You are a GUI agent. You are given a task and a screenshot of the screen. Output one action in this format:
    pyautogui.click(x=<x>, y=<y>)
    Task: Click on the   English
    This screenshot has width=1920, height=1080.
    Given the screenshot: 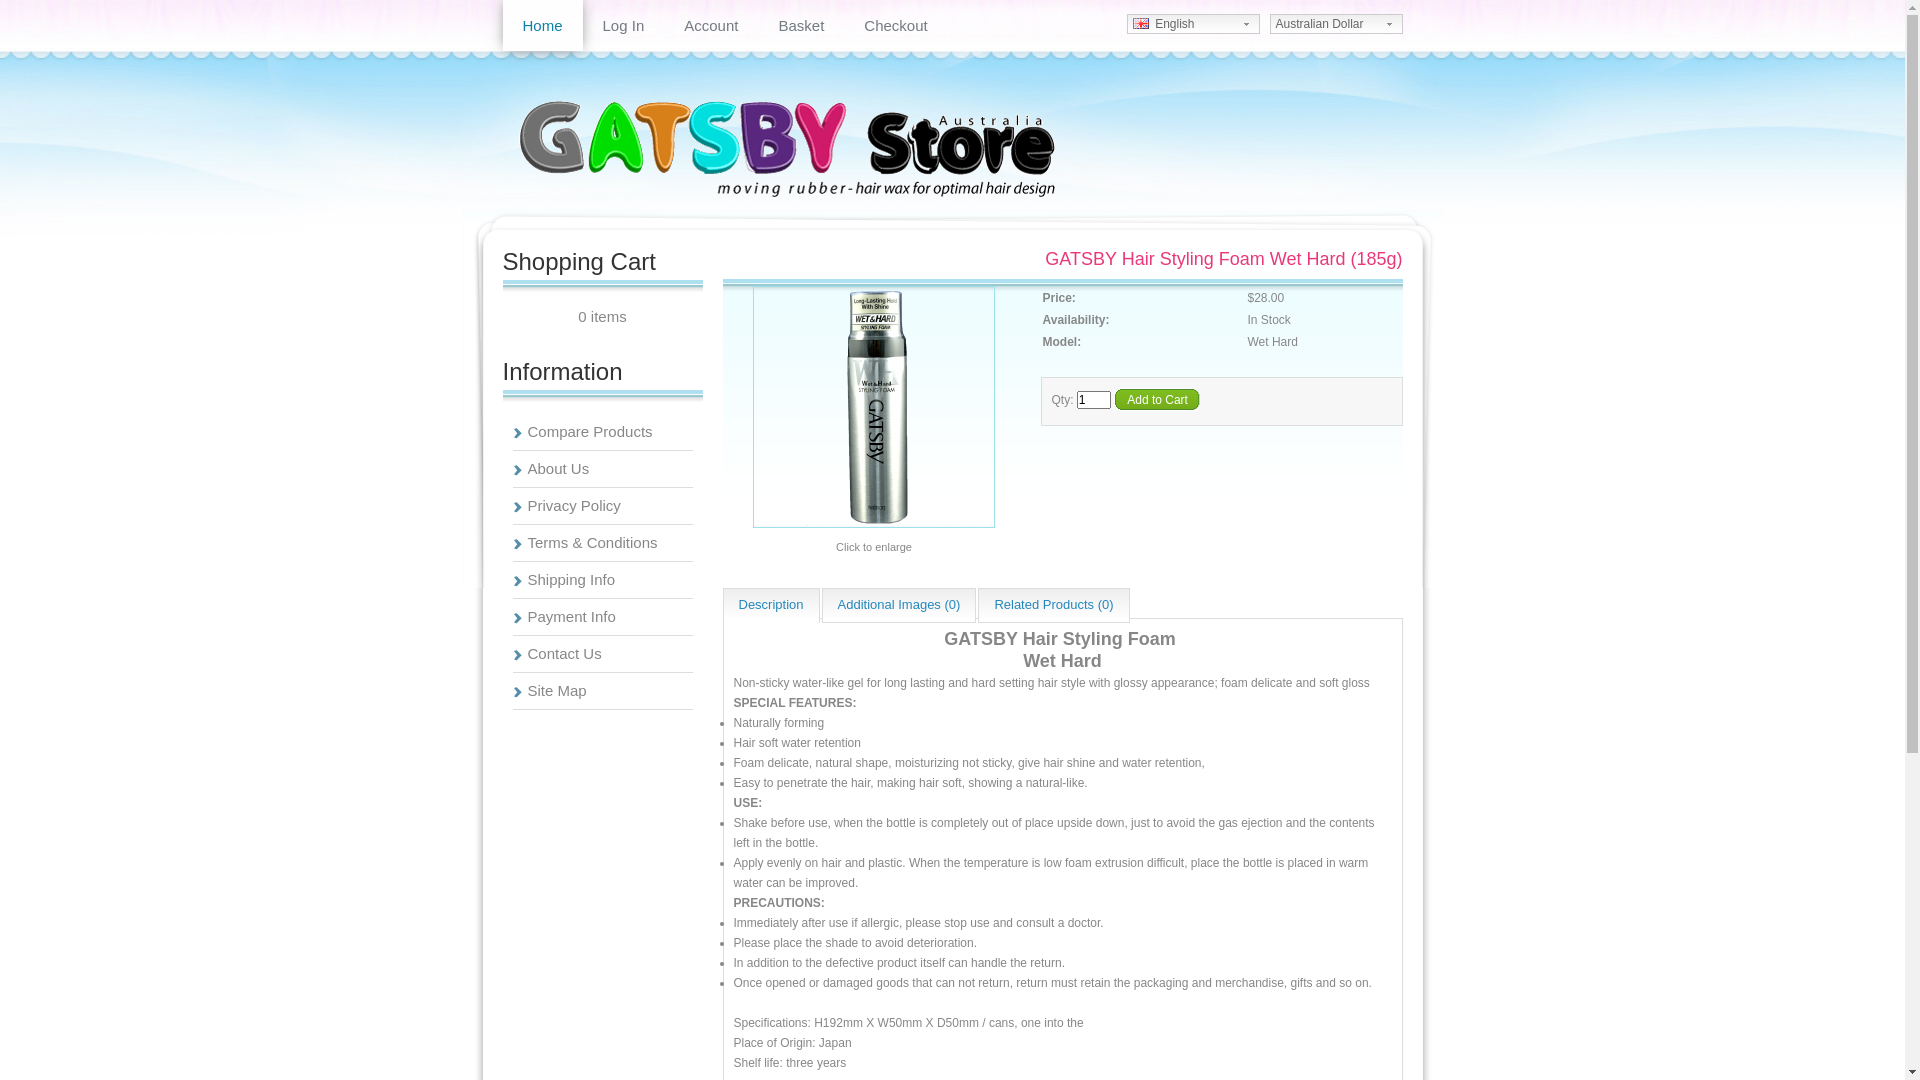 What is the action you would take?
    pyautogui.click(x=1192, y=24)
    